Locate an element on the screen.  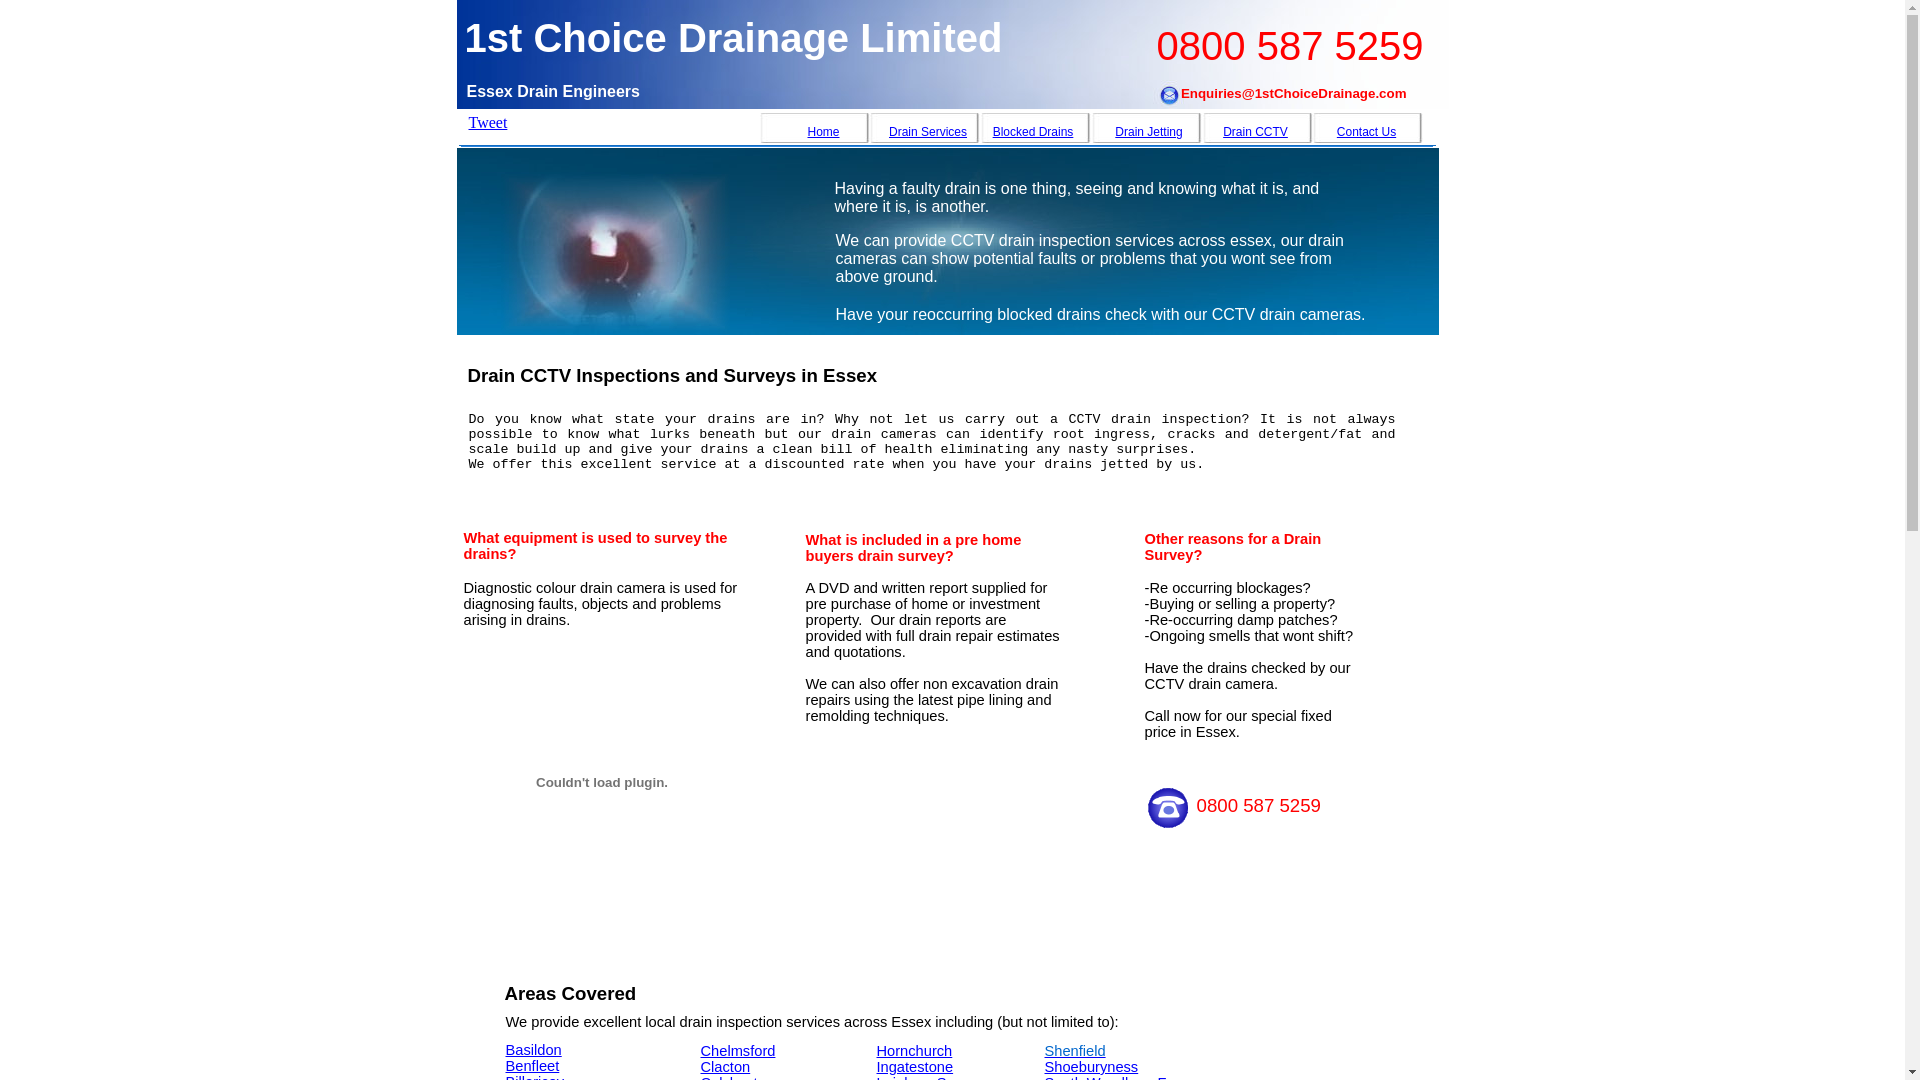
Basildon is located at coordinates (534, 1050).